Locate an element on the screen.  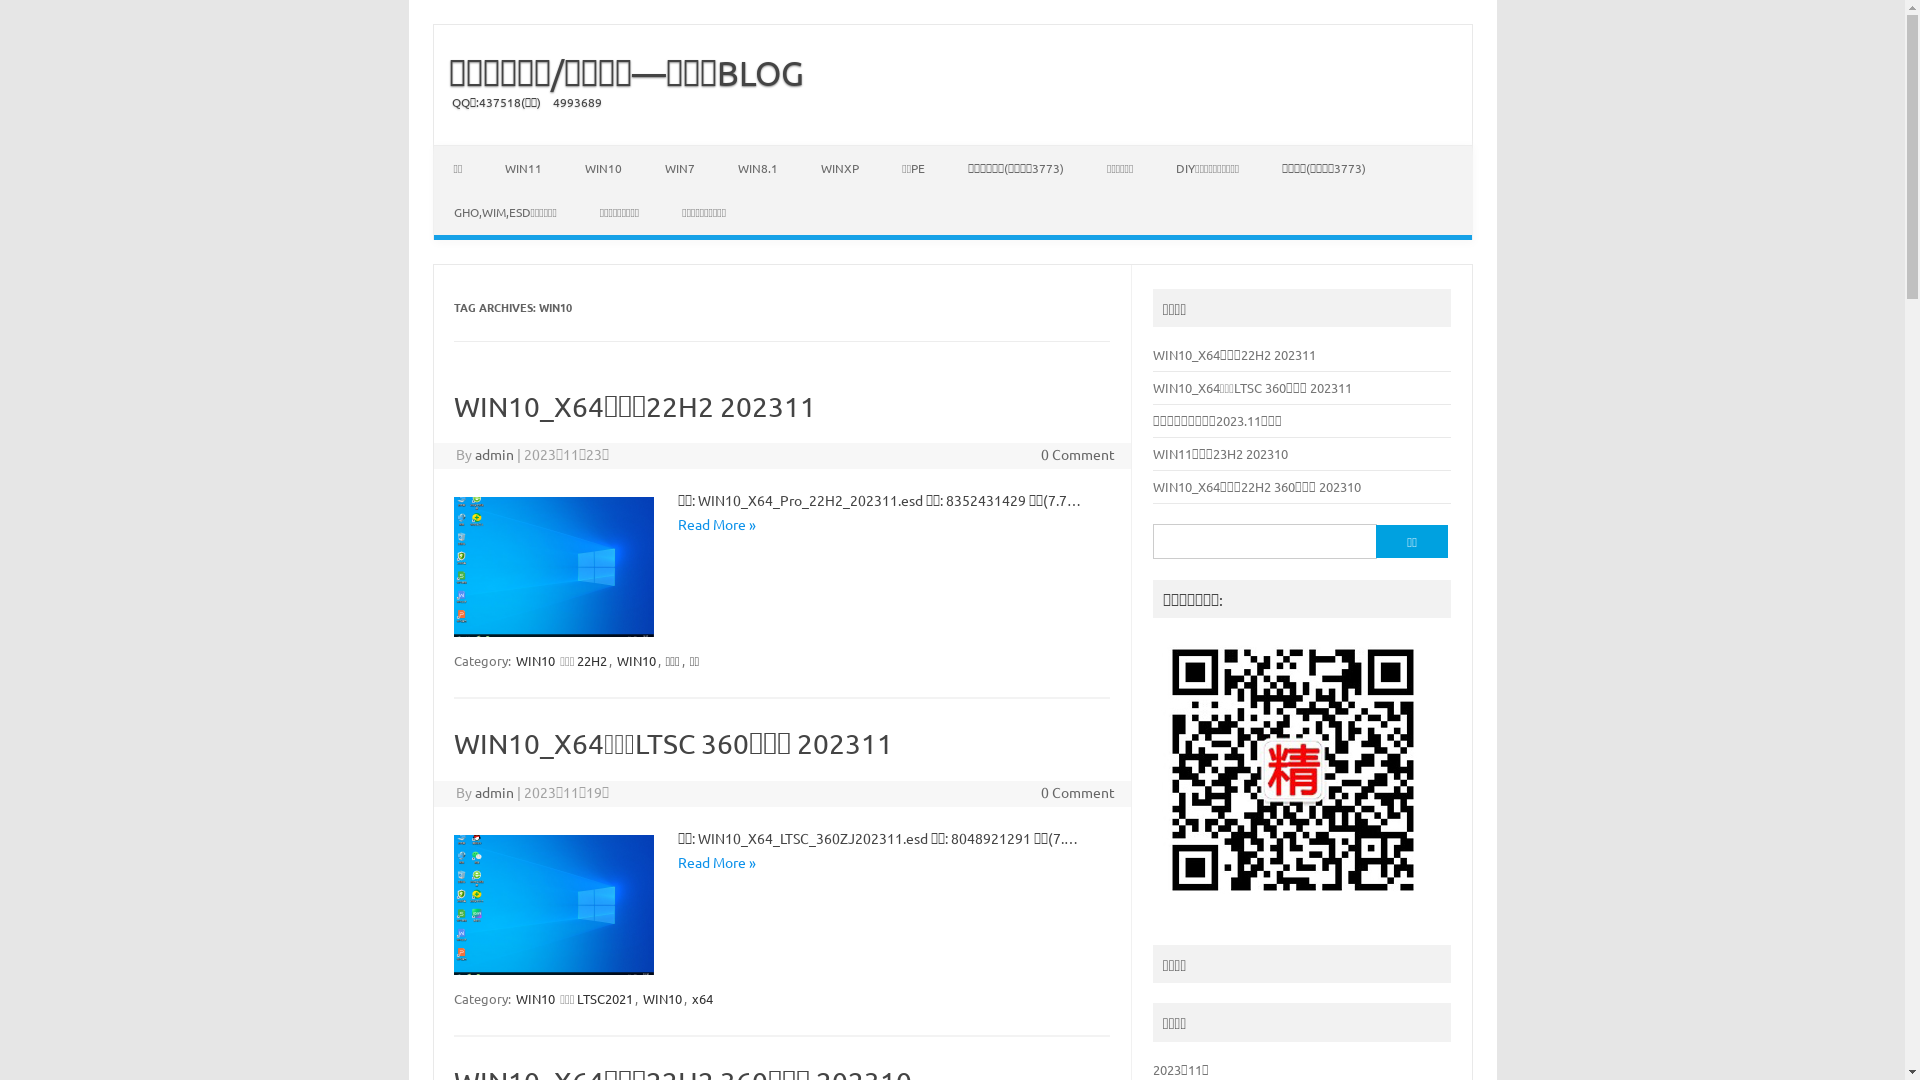
WIN10 is located at coordinates (536, 998).